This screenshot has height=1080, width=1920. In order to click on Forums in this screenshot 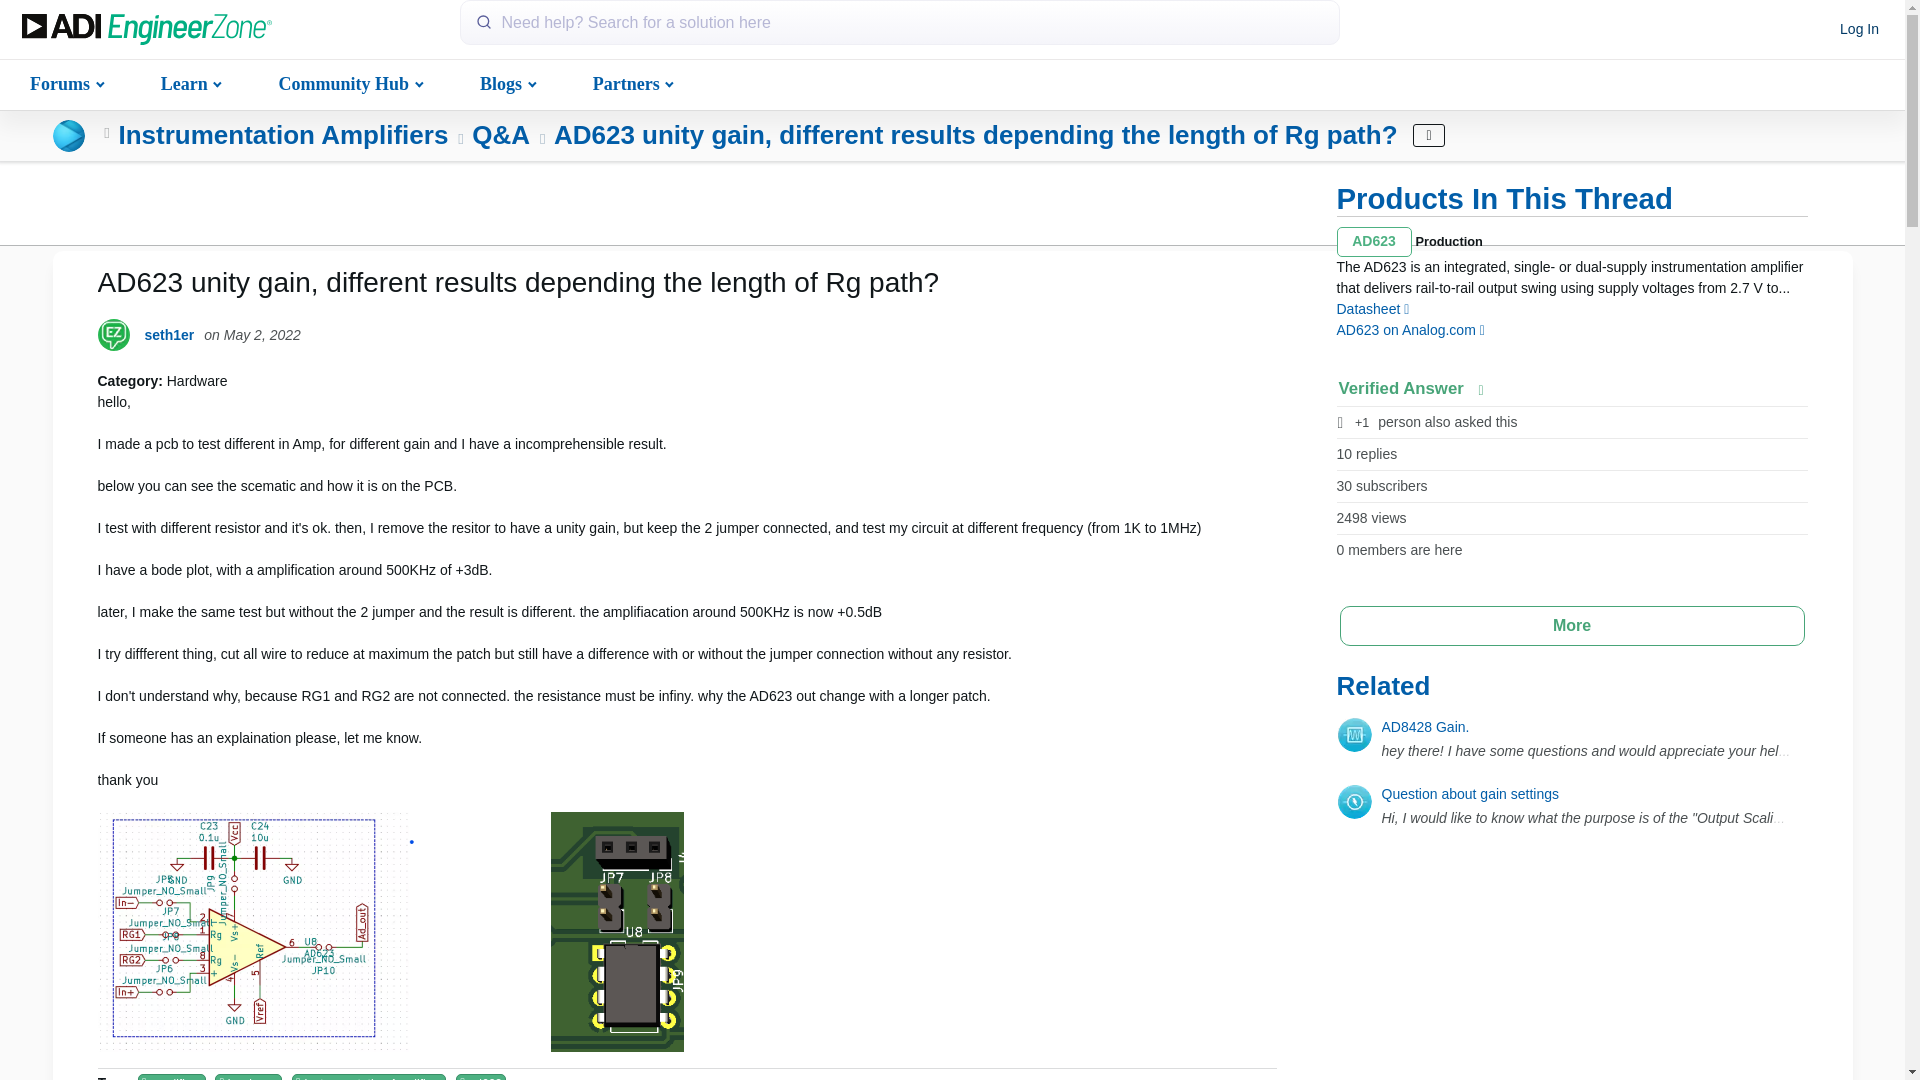, I will do `click(65, 82)`.